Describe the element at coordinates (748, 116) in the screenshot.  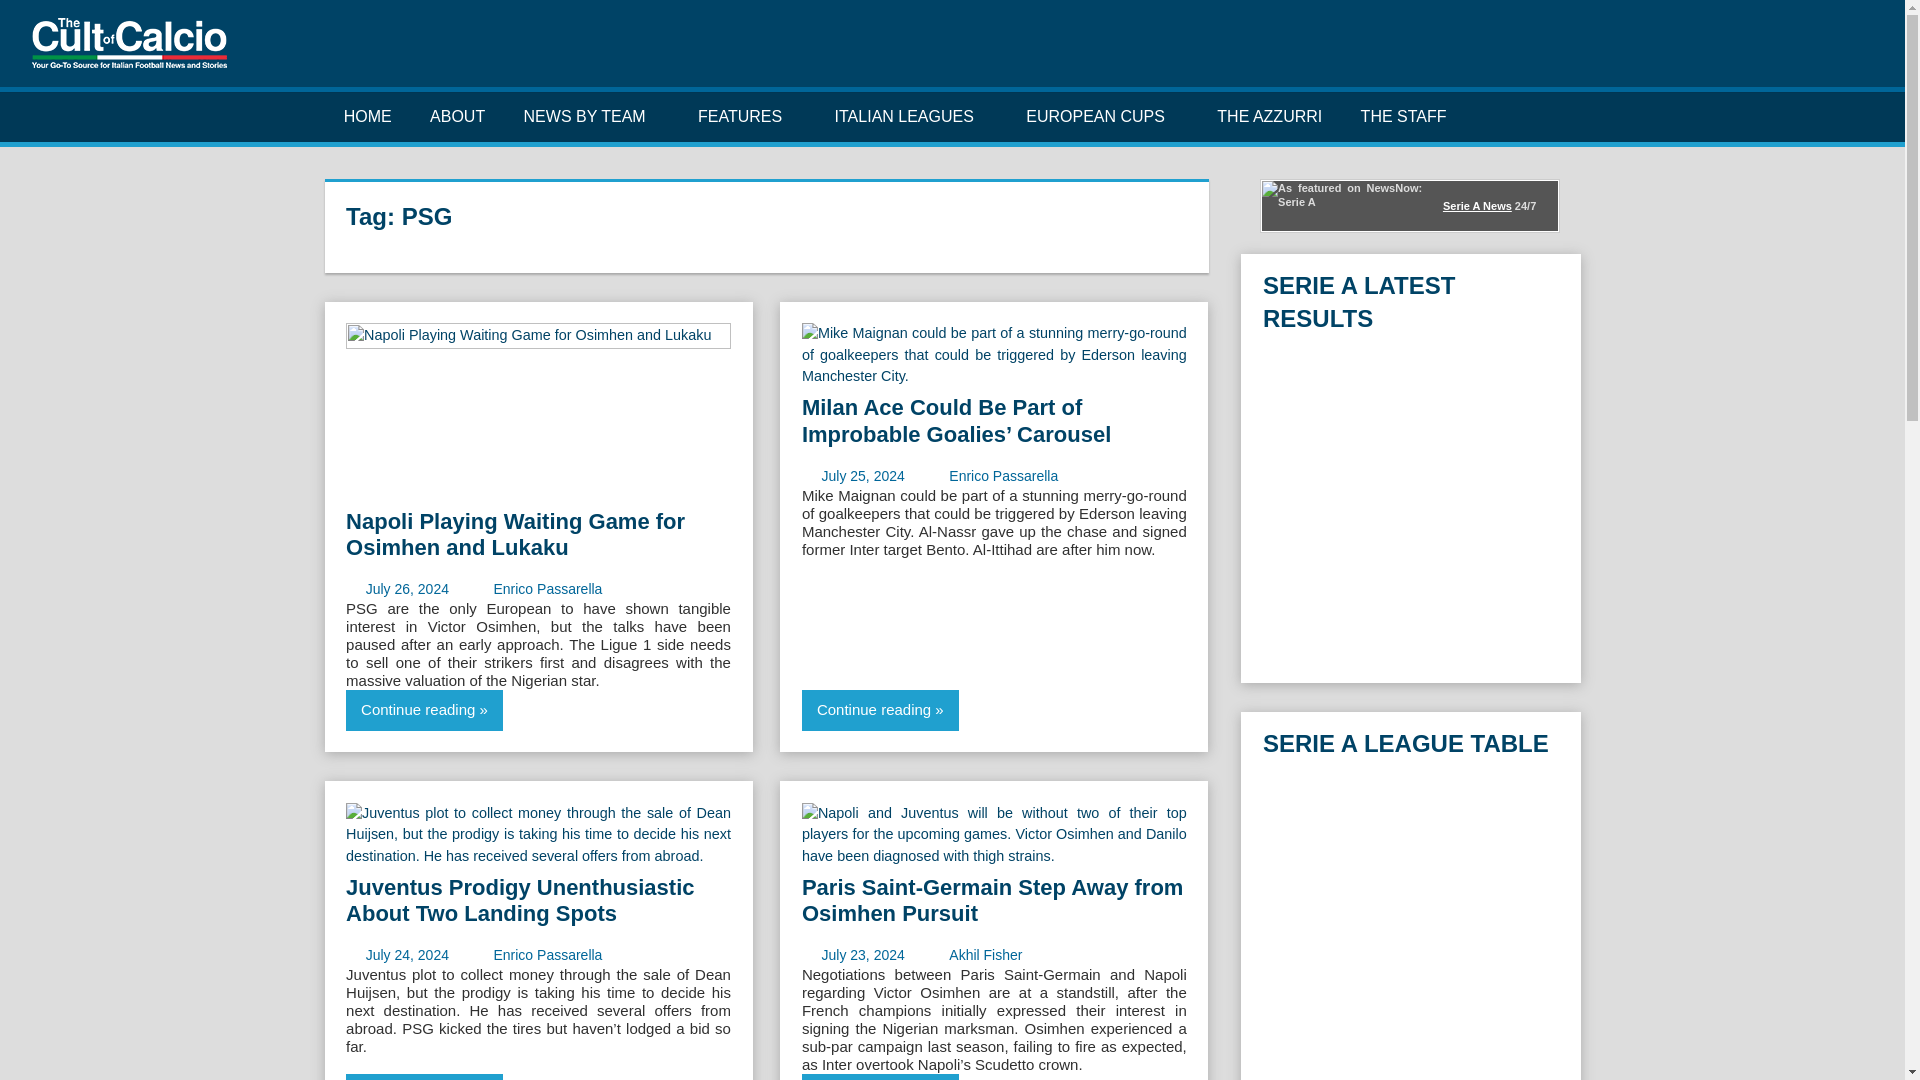
I see `FEATURES` at that location.